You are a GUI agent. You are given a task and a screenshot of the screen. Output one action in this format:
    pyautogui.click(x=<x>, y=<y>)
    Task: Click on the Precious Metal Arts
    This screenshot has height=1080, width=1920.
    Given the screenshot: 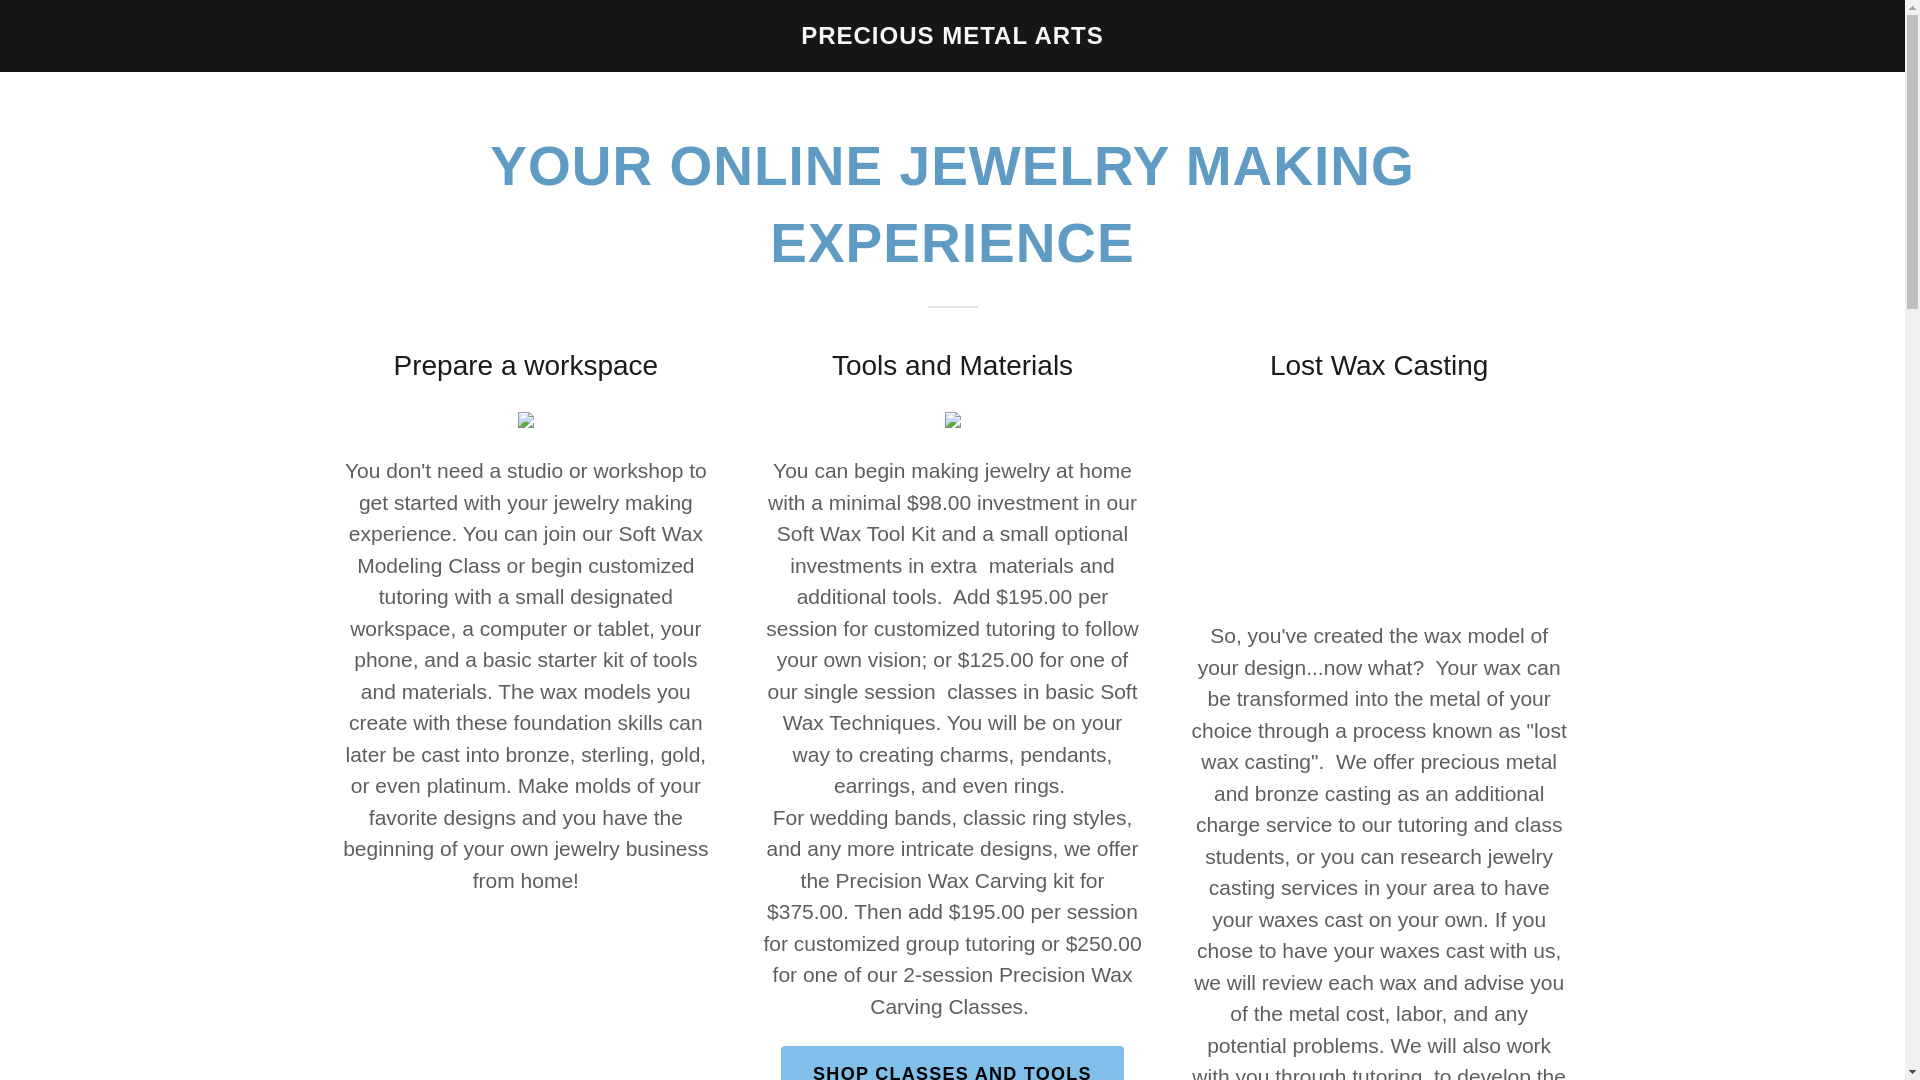 What is the action you would take?
    pyautogui.click(x=952, y=36)
    